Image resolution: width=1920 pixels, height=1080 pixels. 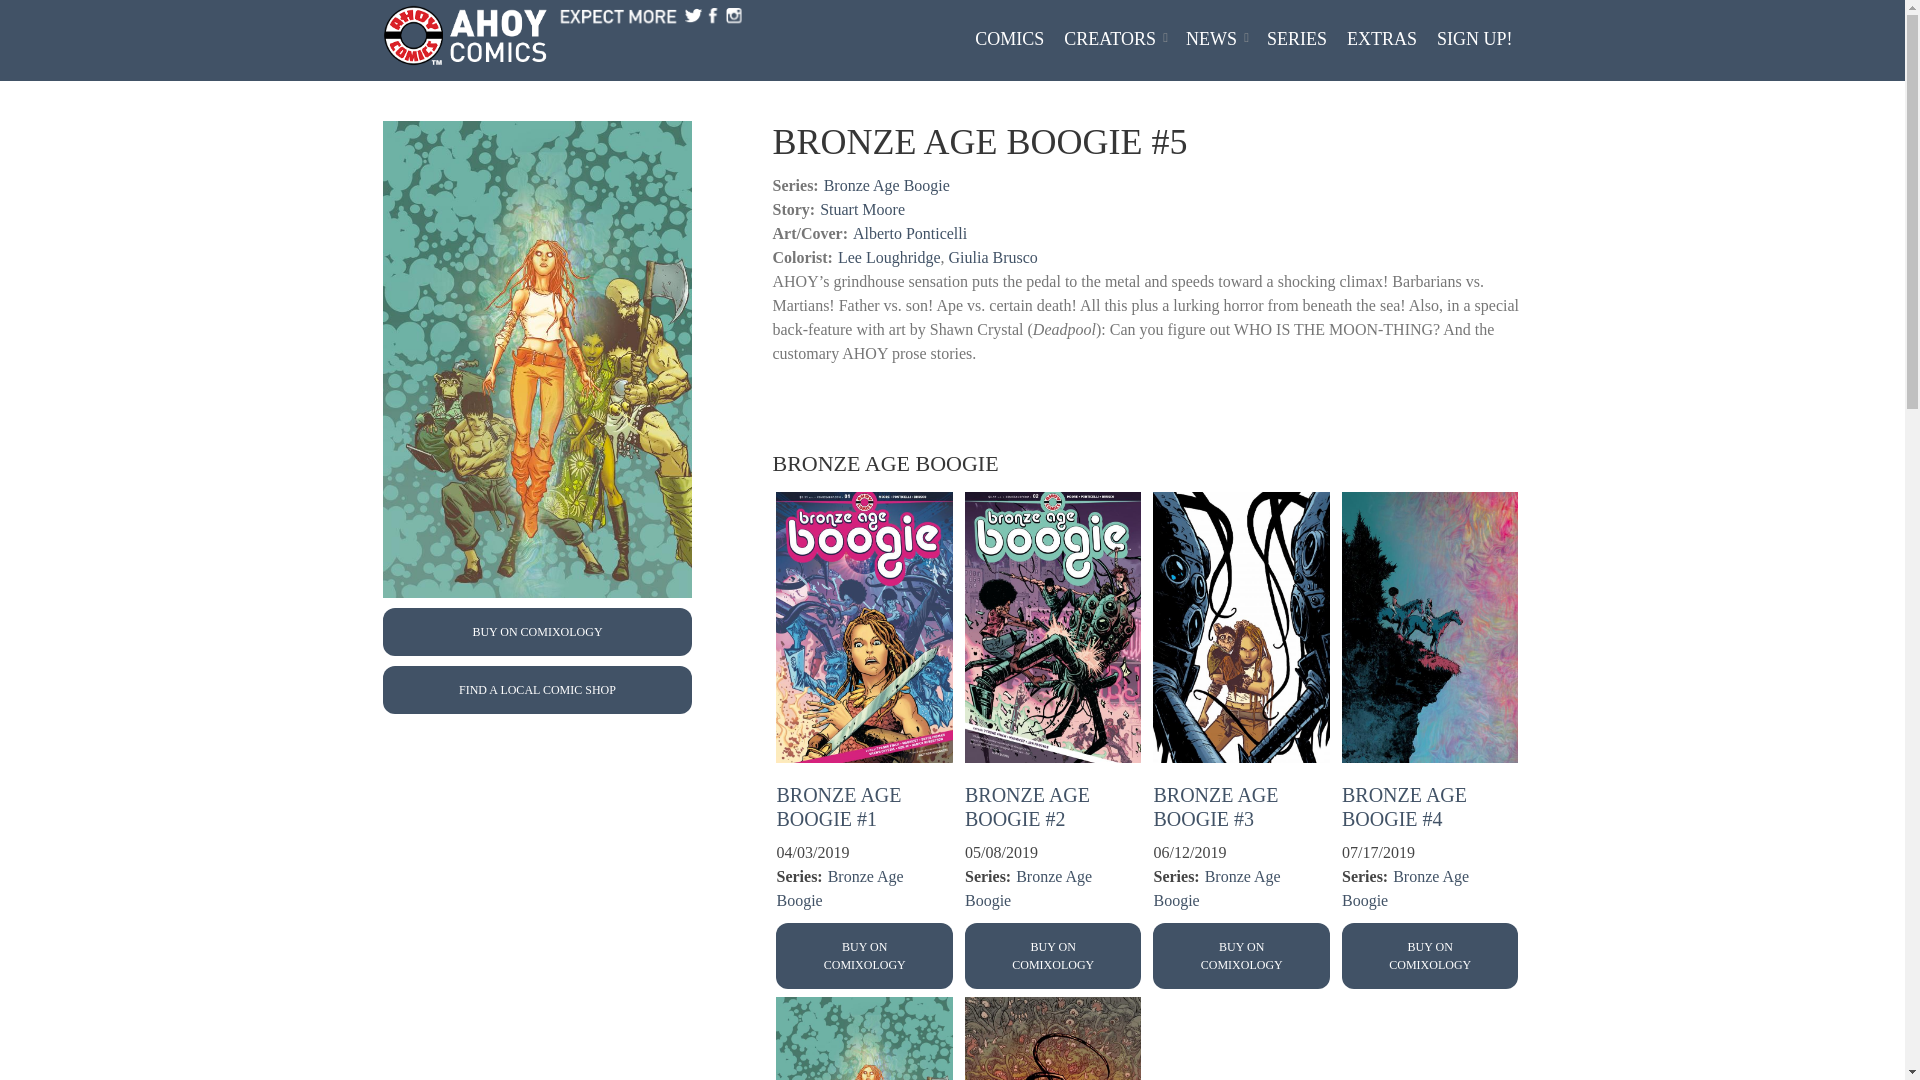 I want to click on BUY ON COMIXOLOGY, so click(x=536, y=632).